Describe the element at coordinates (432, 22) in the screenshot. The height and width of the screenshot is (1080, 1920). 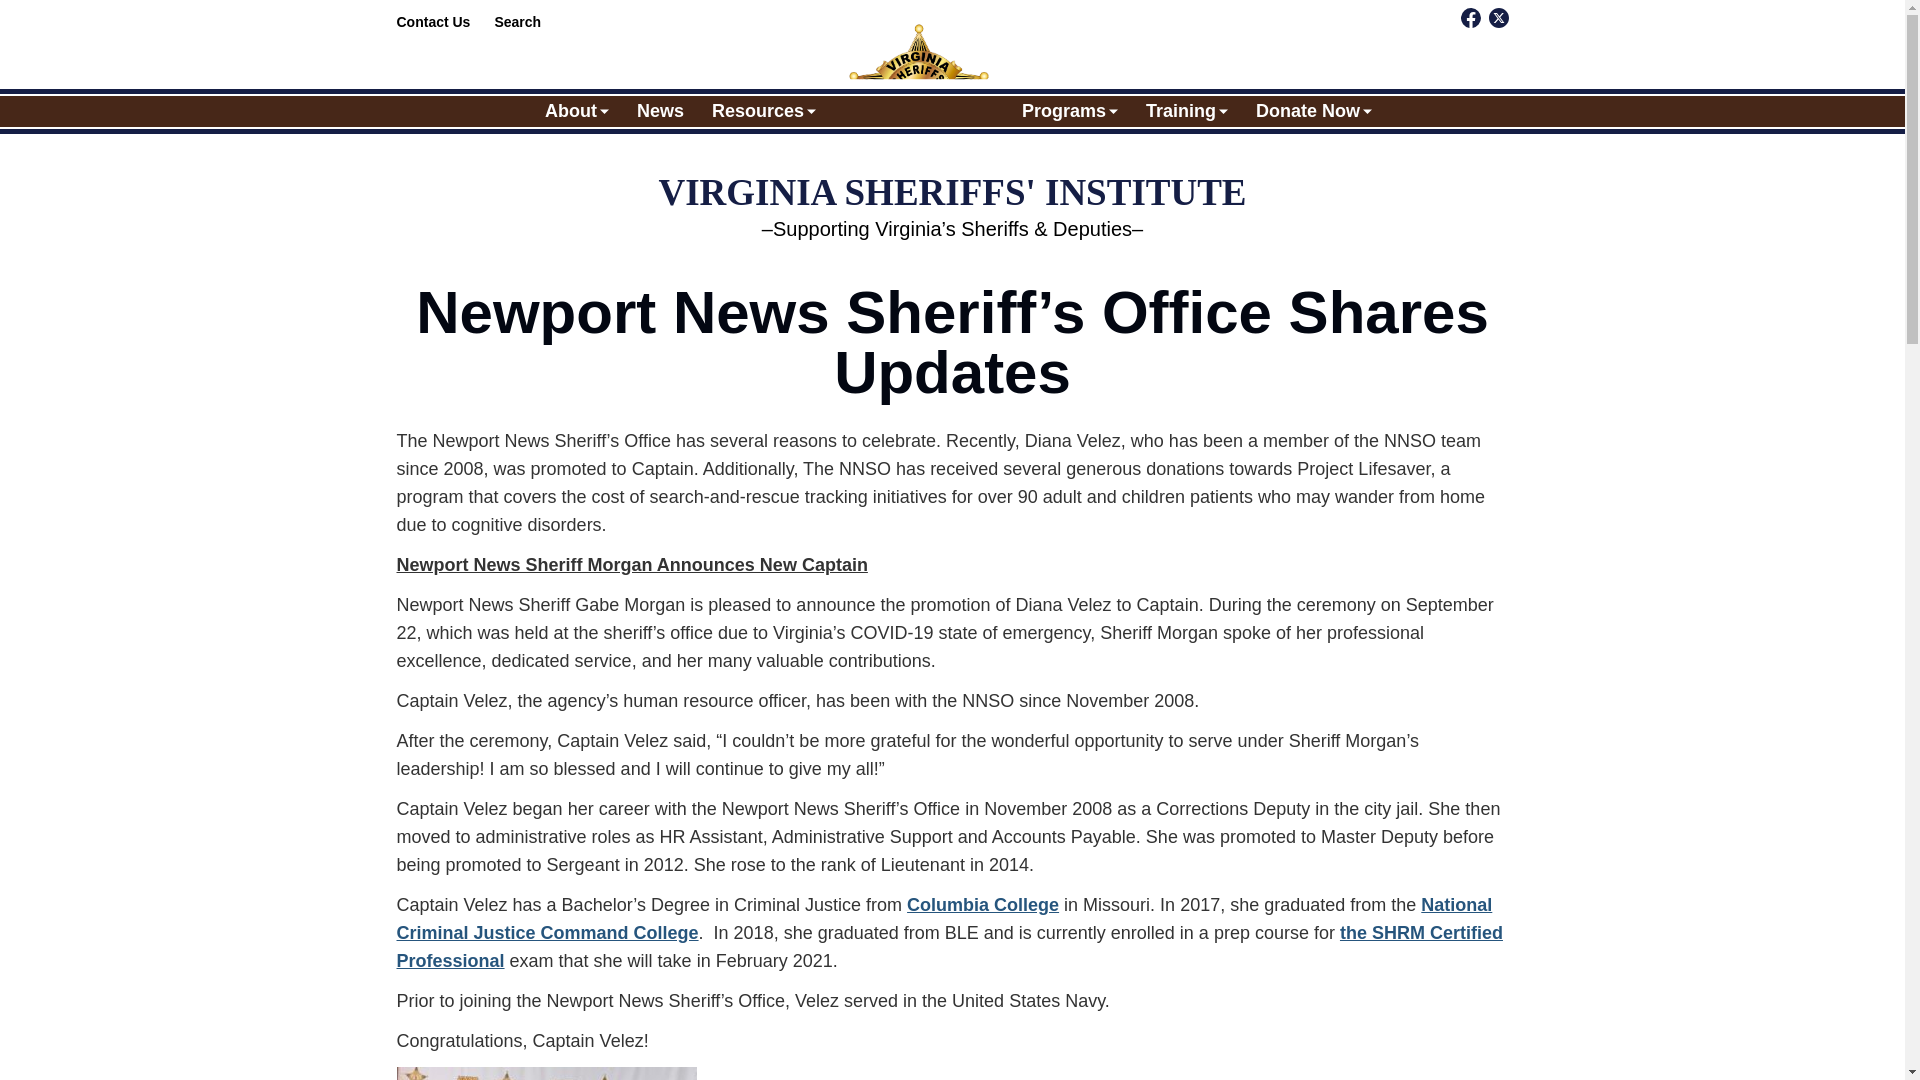
I see `Contact Us` at that location.